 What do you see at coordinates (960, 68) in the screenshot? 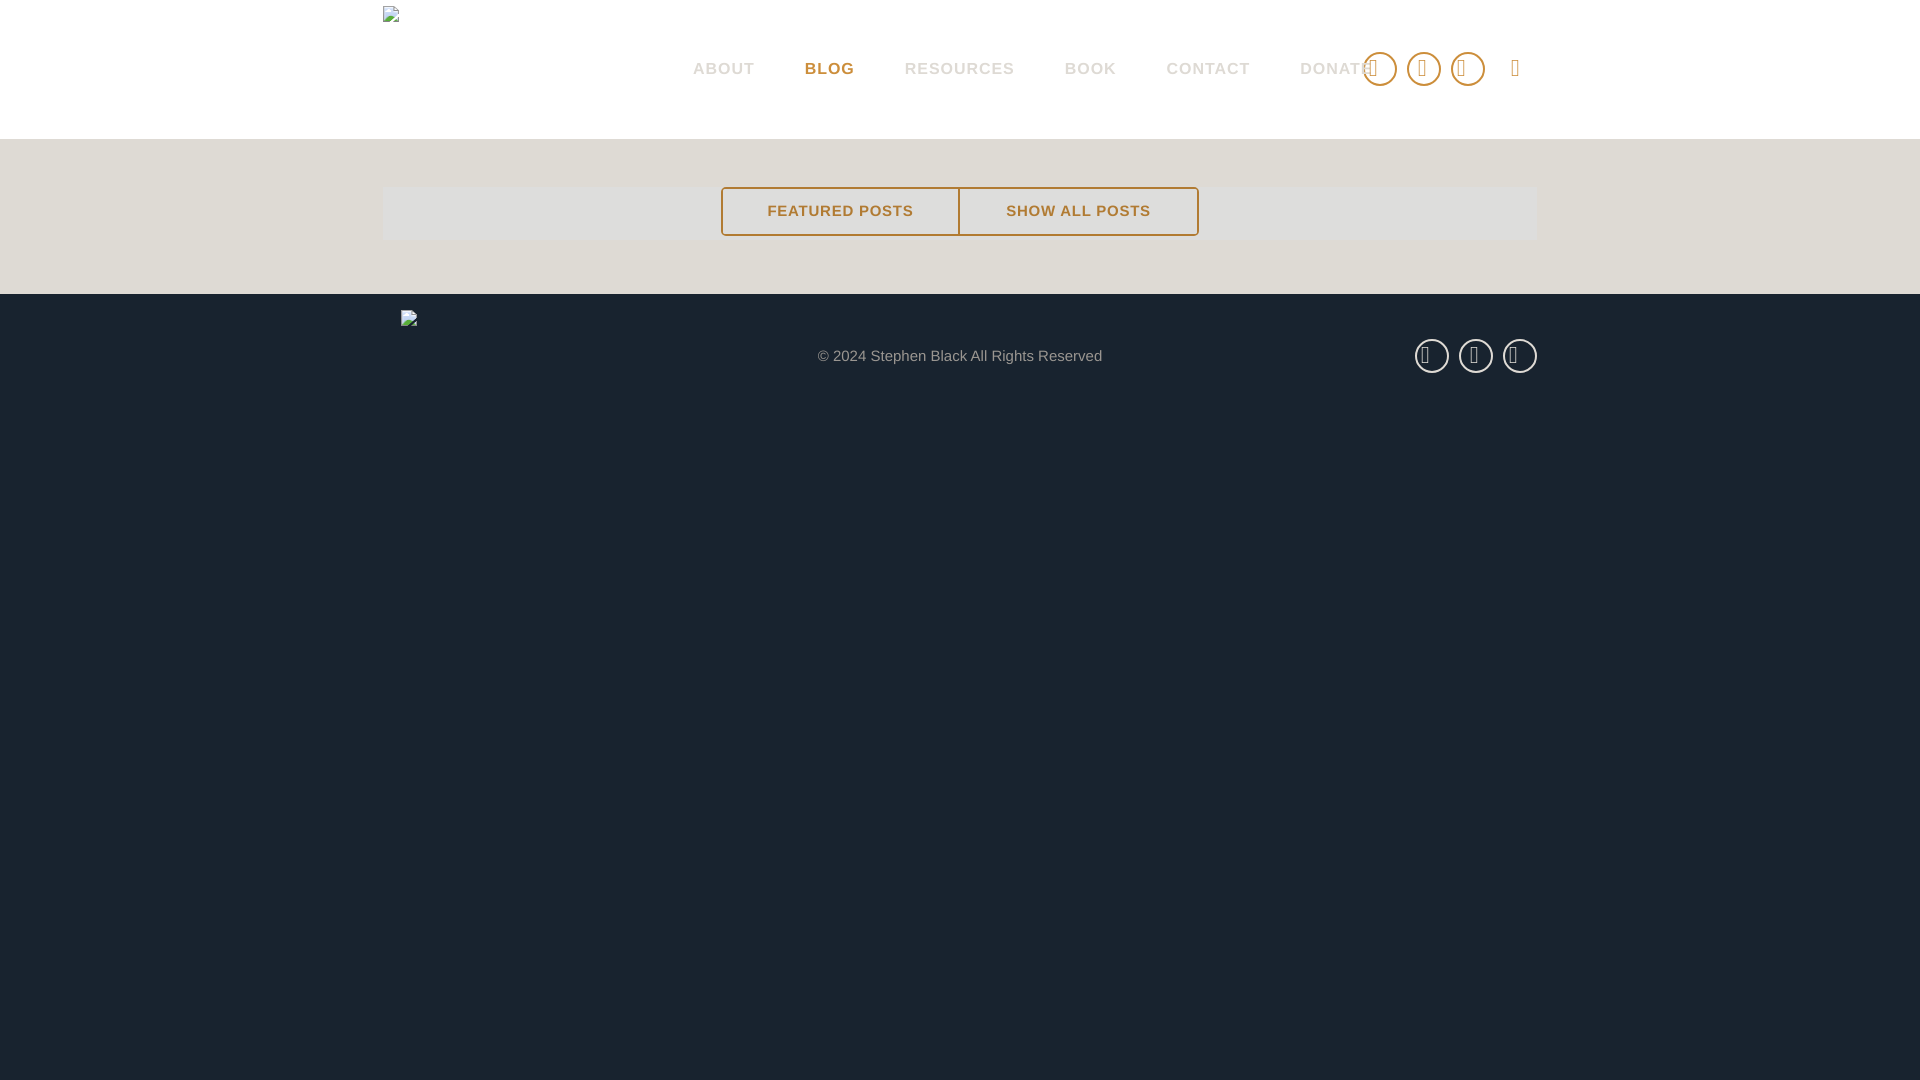
I see `RESOURCES` at bounding box center [960, 68].